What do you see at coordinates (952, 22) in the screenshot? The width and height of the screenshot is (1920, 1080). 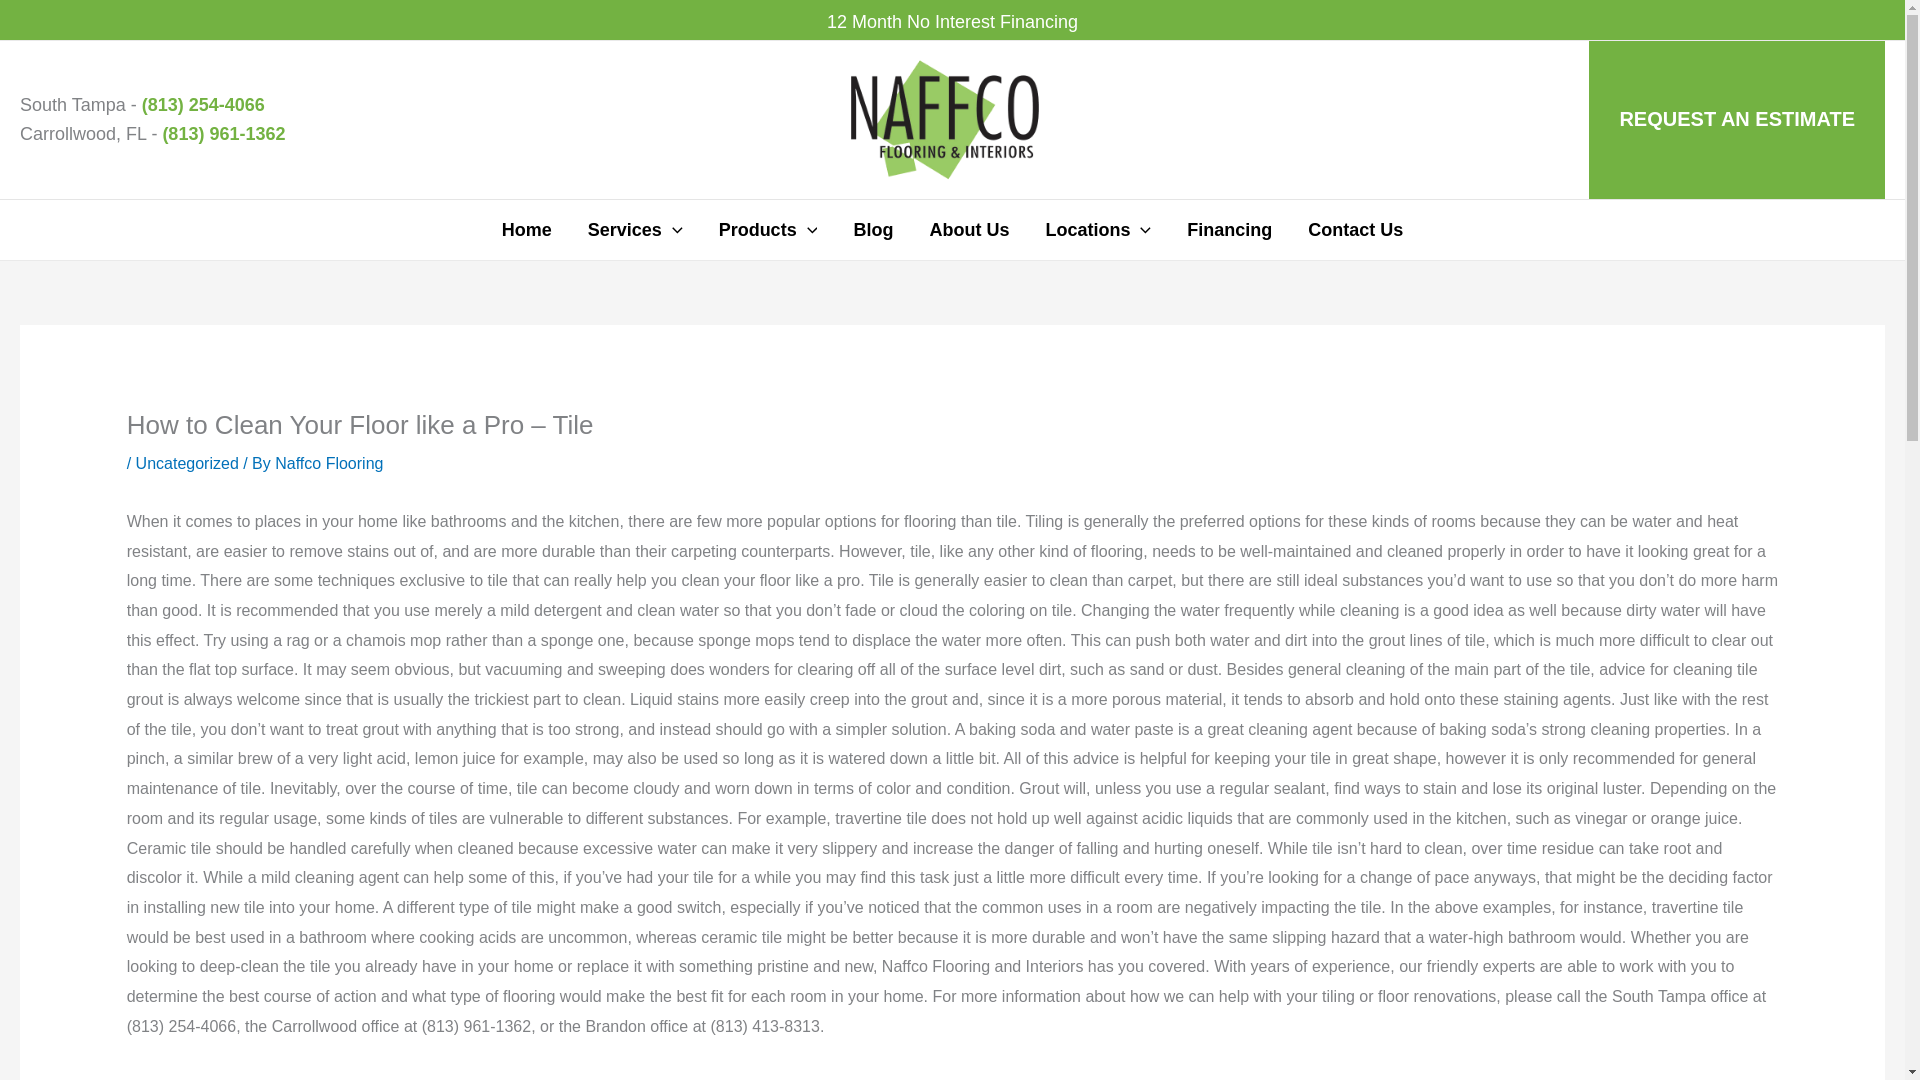 I see `12 Month No Interest Financing` at bounding box center [952, 22].